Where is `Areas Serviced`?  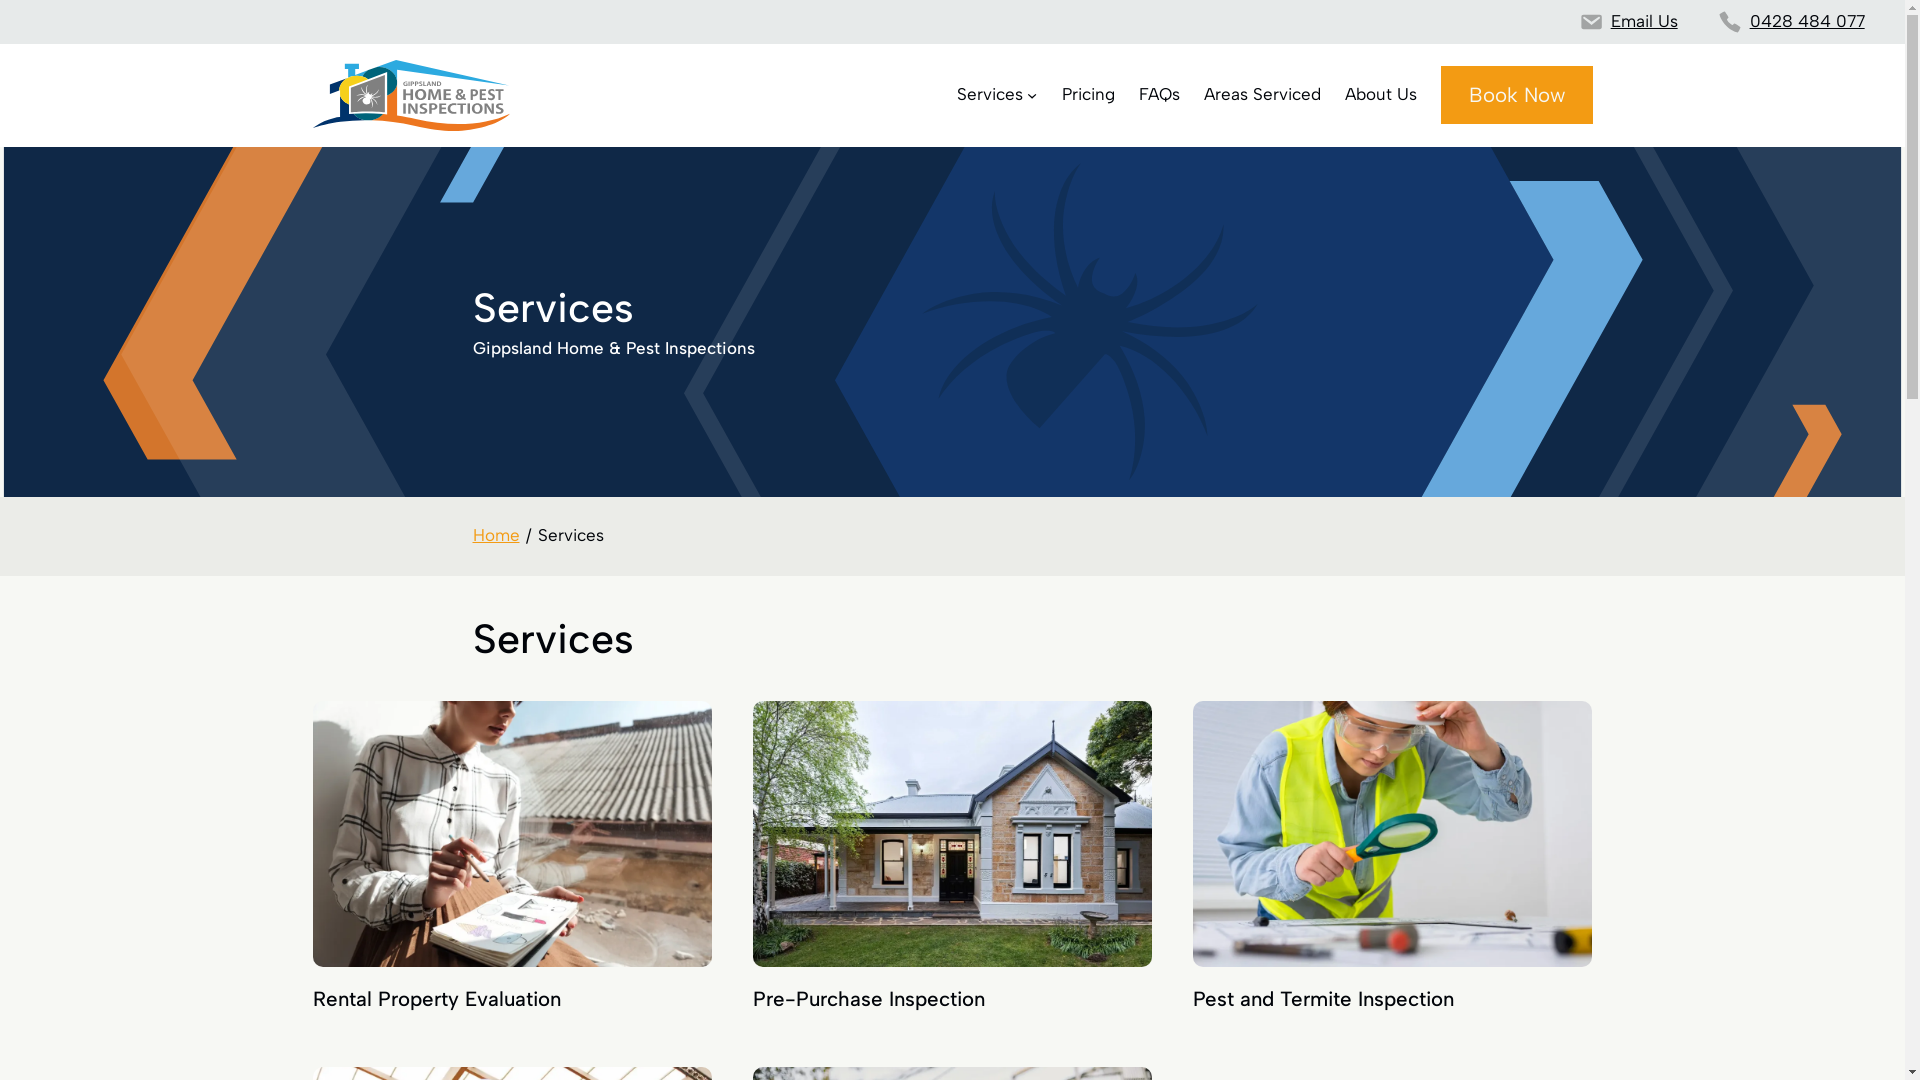 Areas Serviced is located at coordinates (1262, 95).